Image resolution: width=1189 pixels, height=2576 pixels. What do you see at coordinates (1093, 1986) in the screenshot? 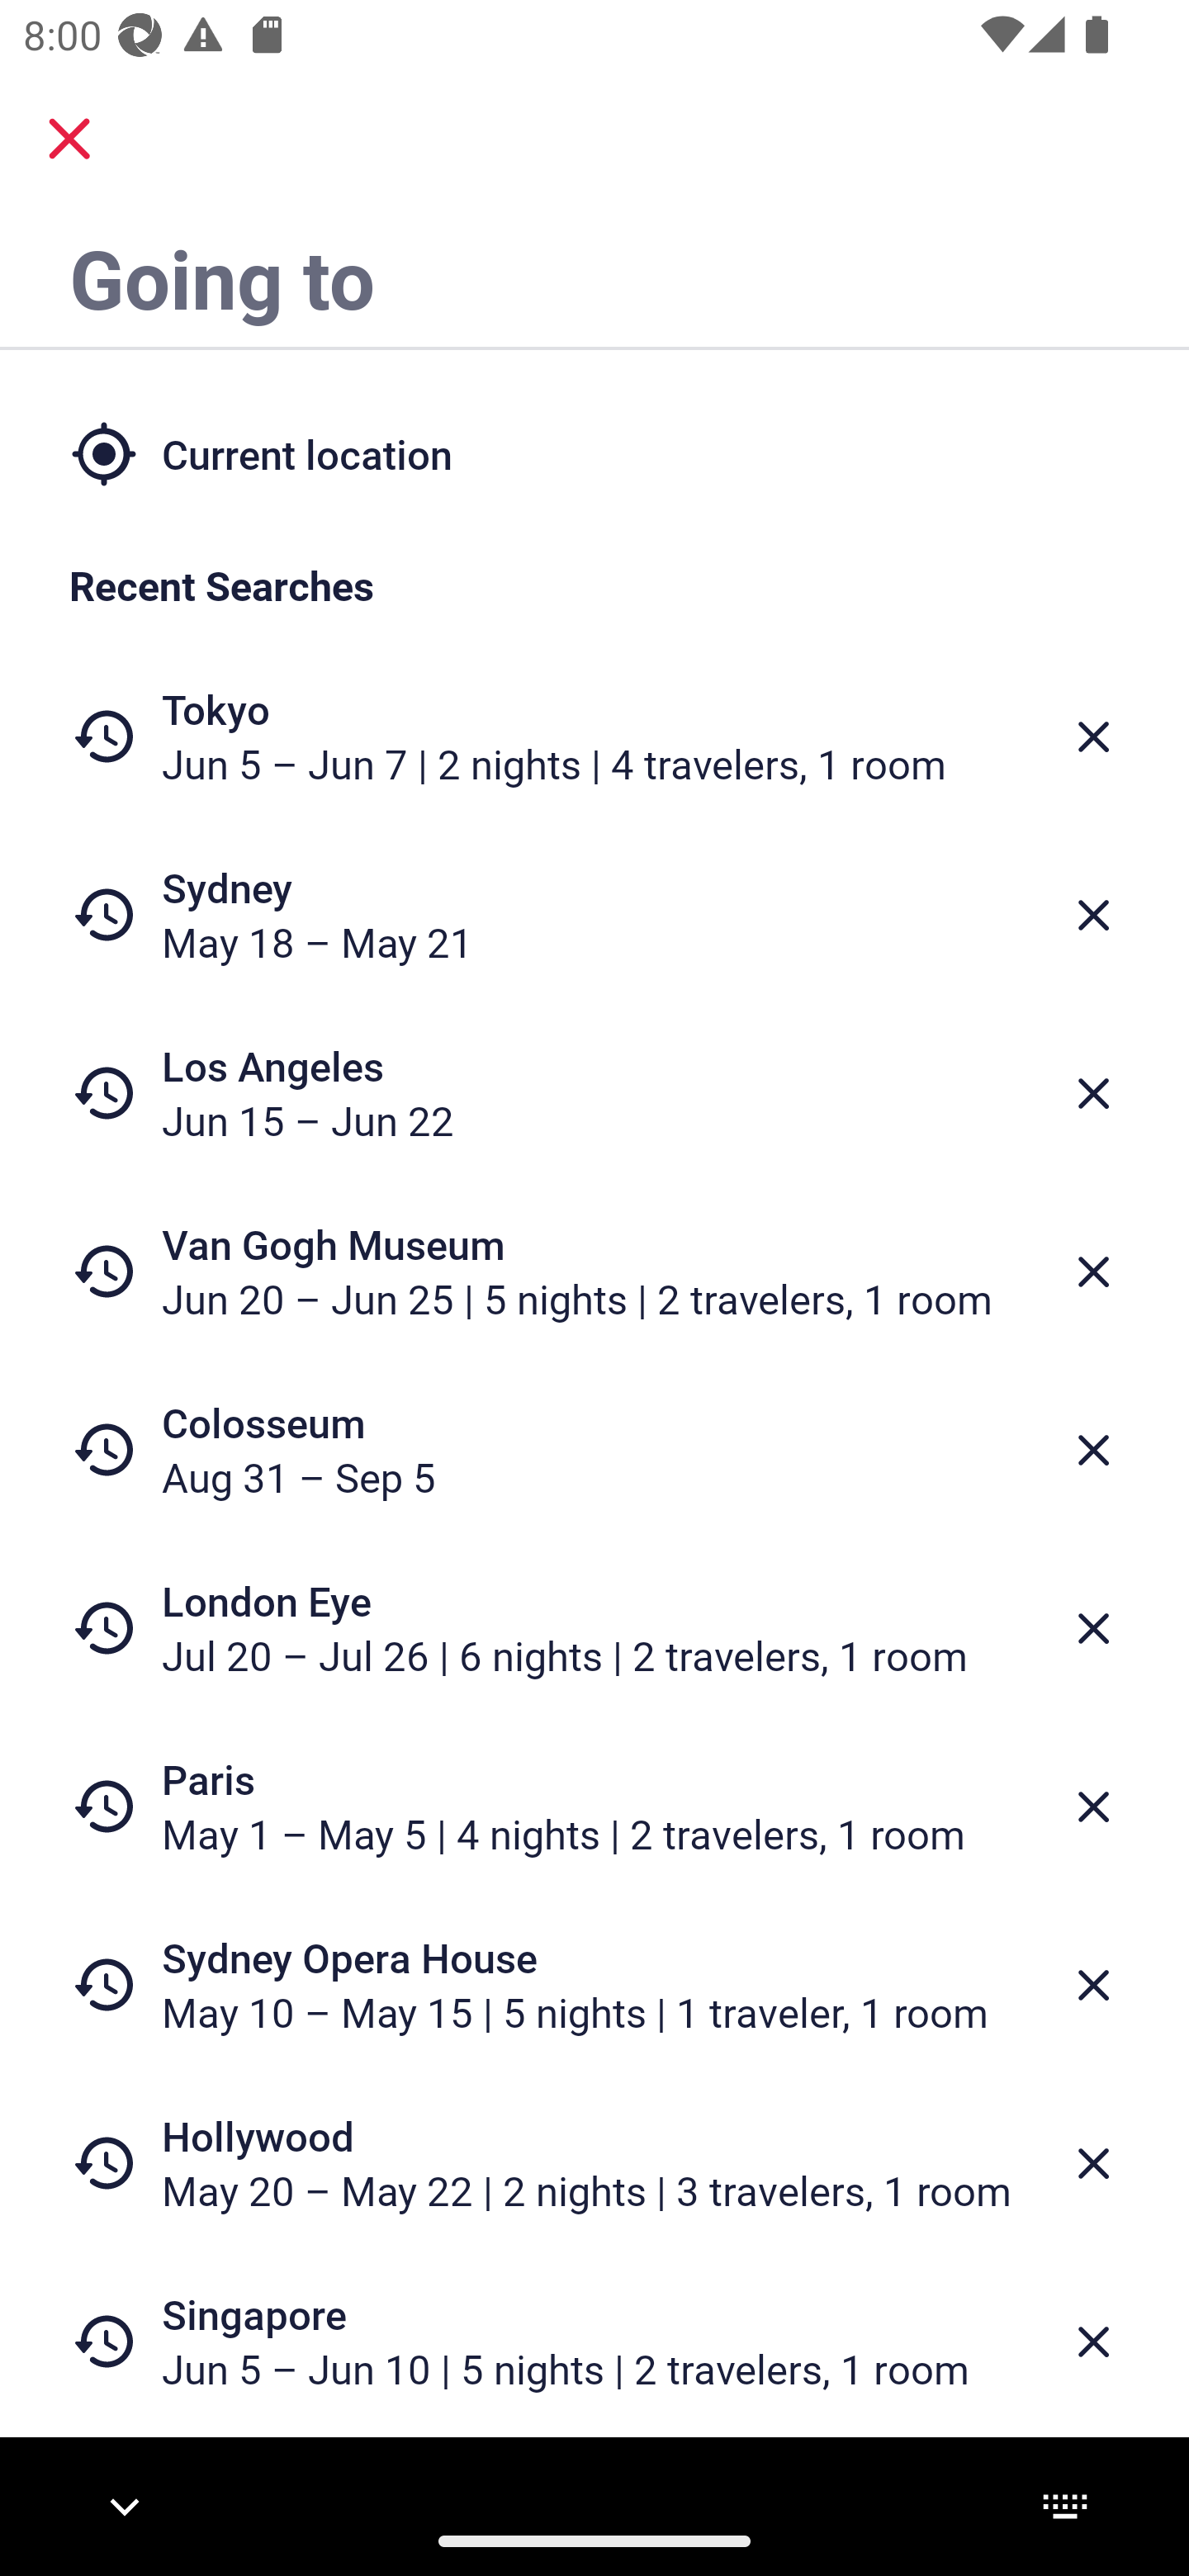
I see `Delete from recent searches` at bounding box center [1093, 1986].